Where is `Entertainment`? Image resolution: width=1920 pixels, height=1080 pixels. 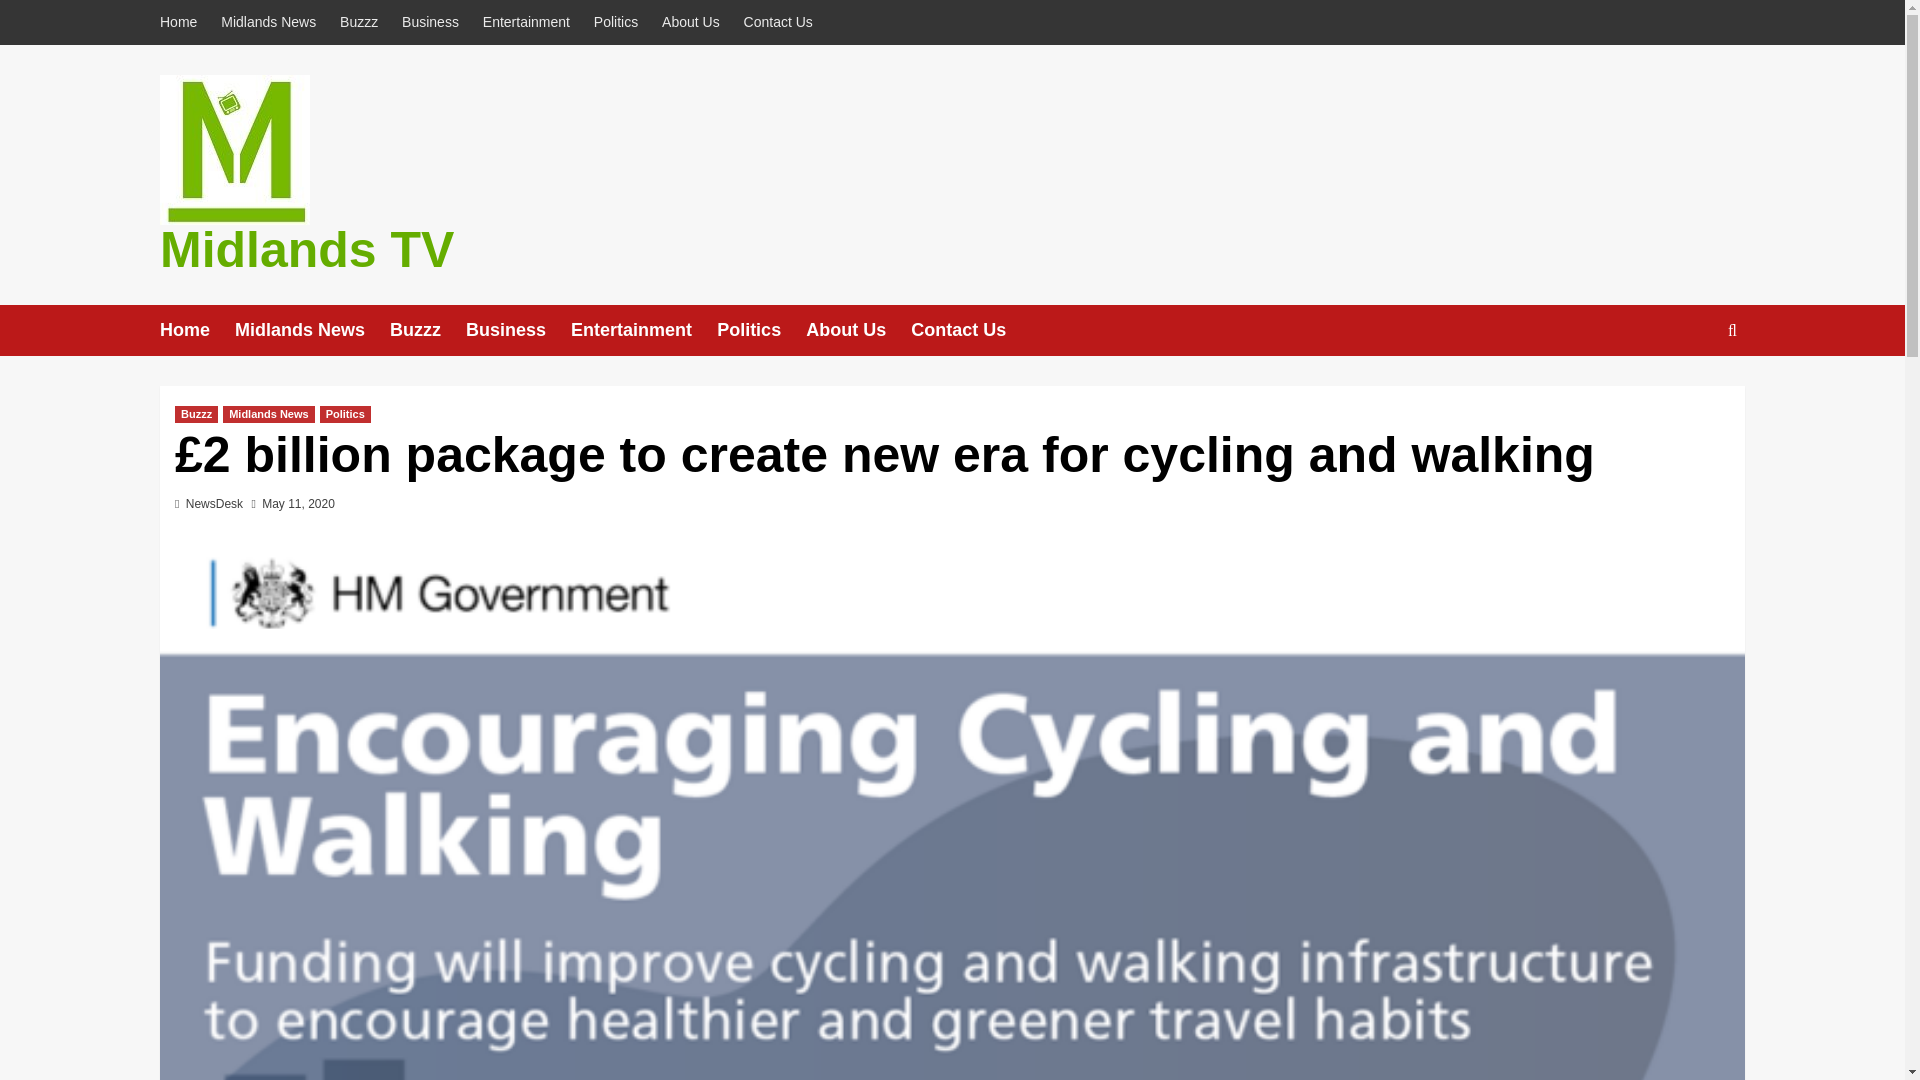
Entertainment is located at coordinates (526, 22).